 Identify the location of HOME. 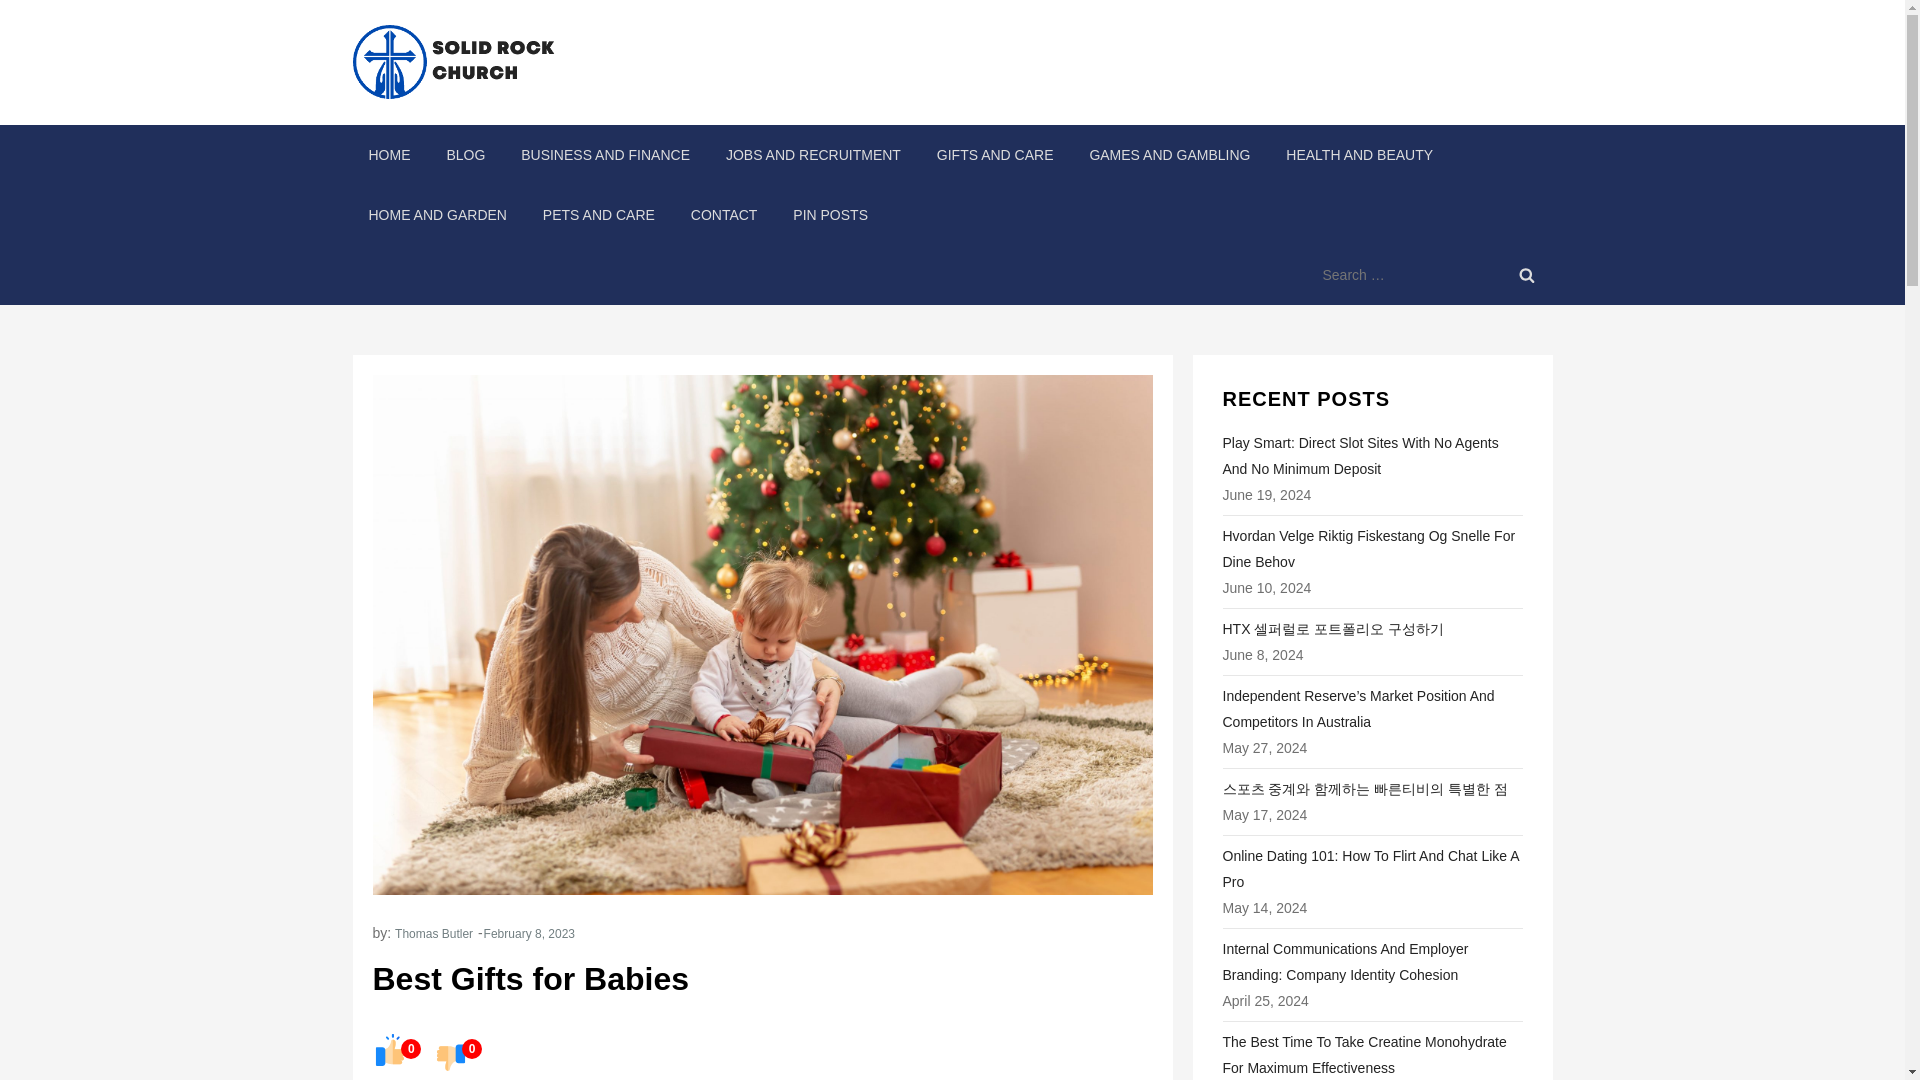
(388, 154).